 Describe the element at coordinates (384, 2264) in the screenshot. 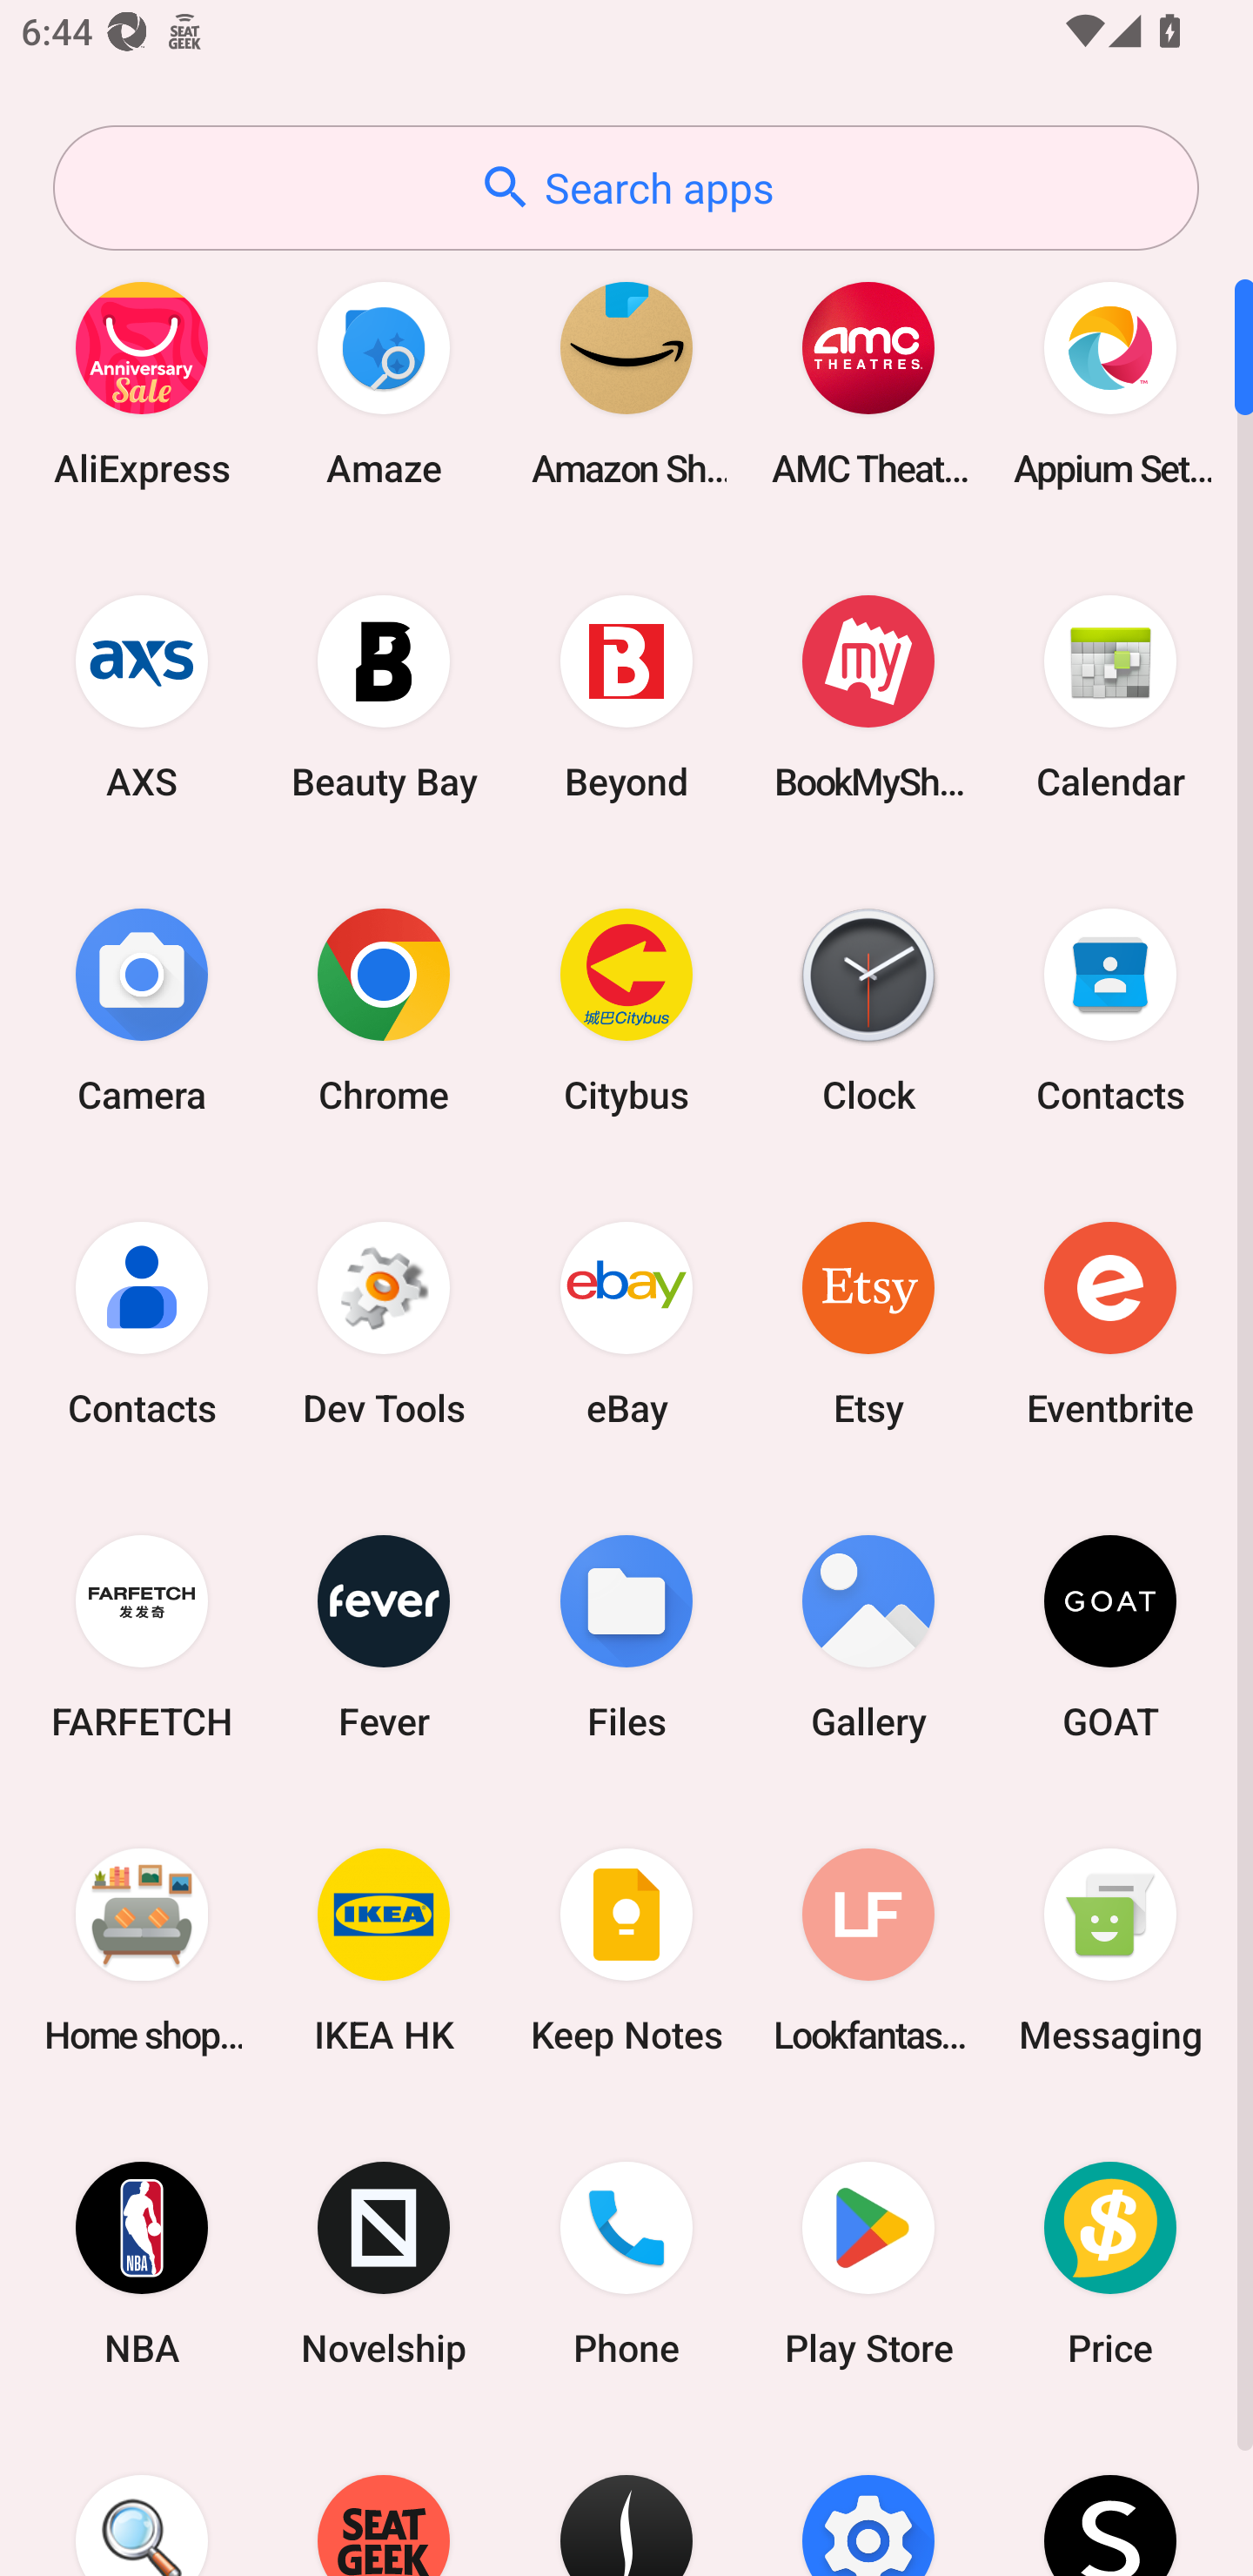

I see `Novelship` at that location.